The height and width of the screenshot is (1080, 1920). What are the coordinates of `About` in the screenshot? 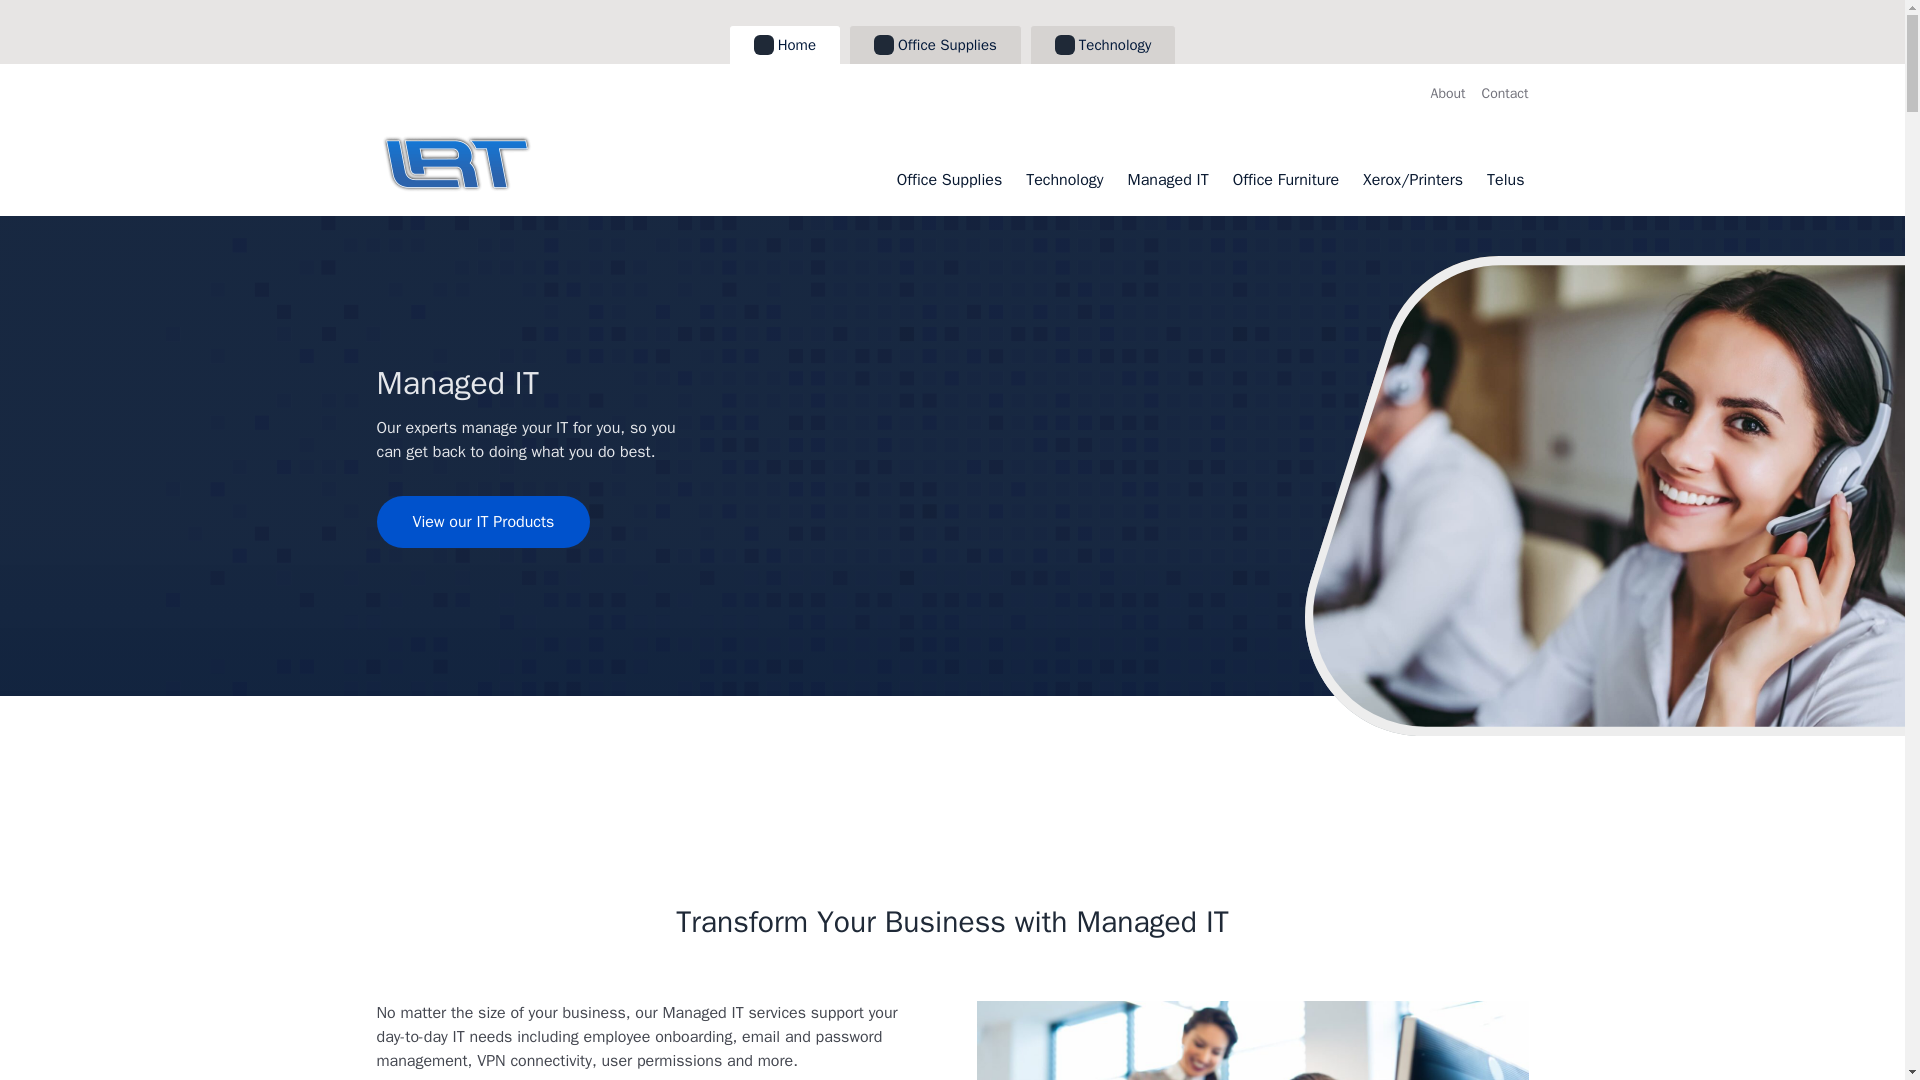 It's located at (1448, 93).